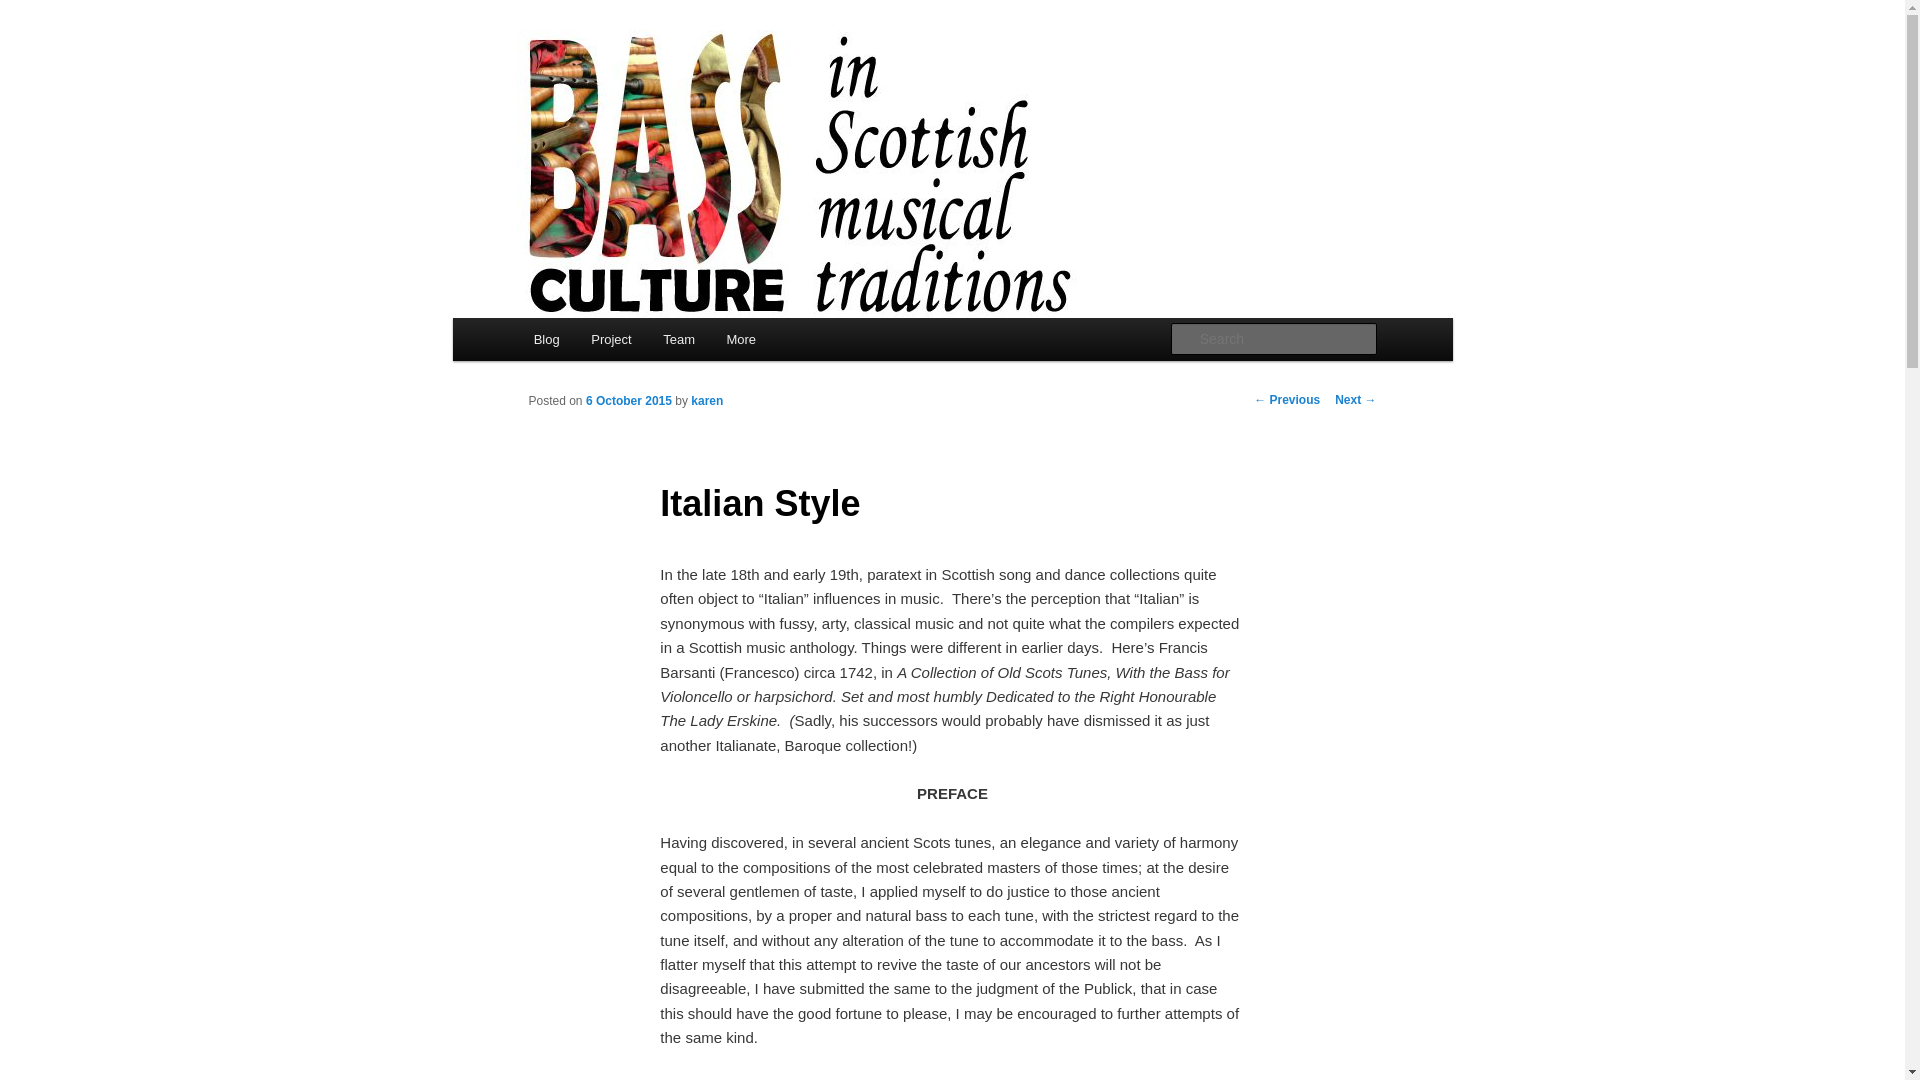  I want to click on Search, so click(32, 11).